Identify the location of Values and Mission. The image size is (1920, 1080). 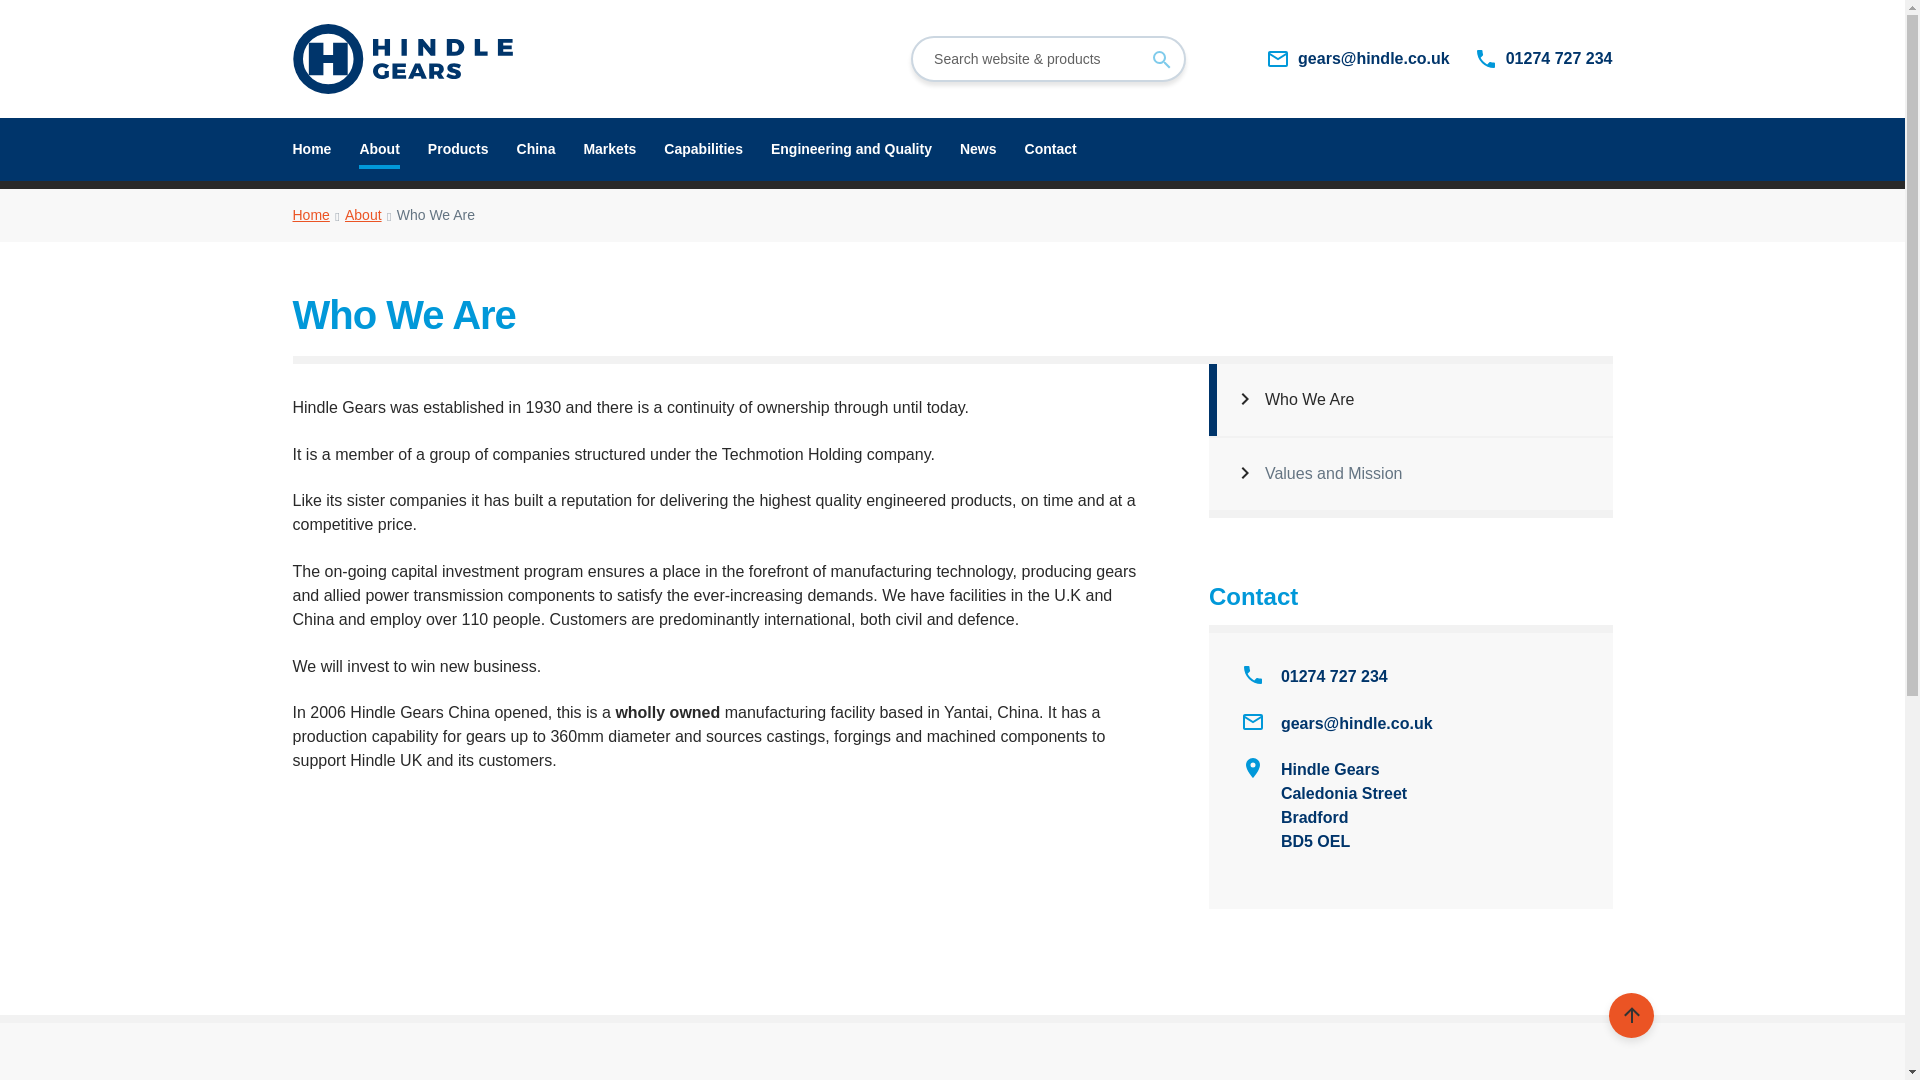
(1410, 474).